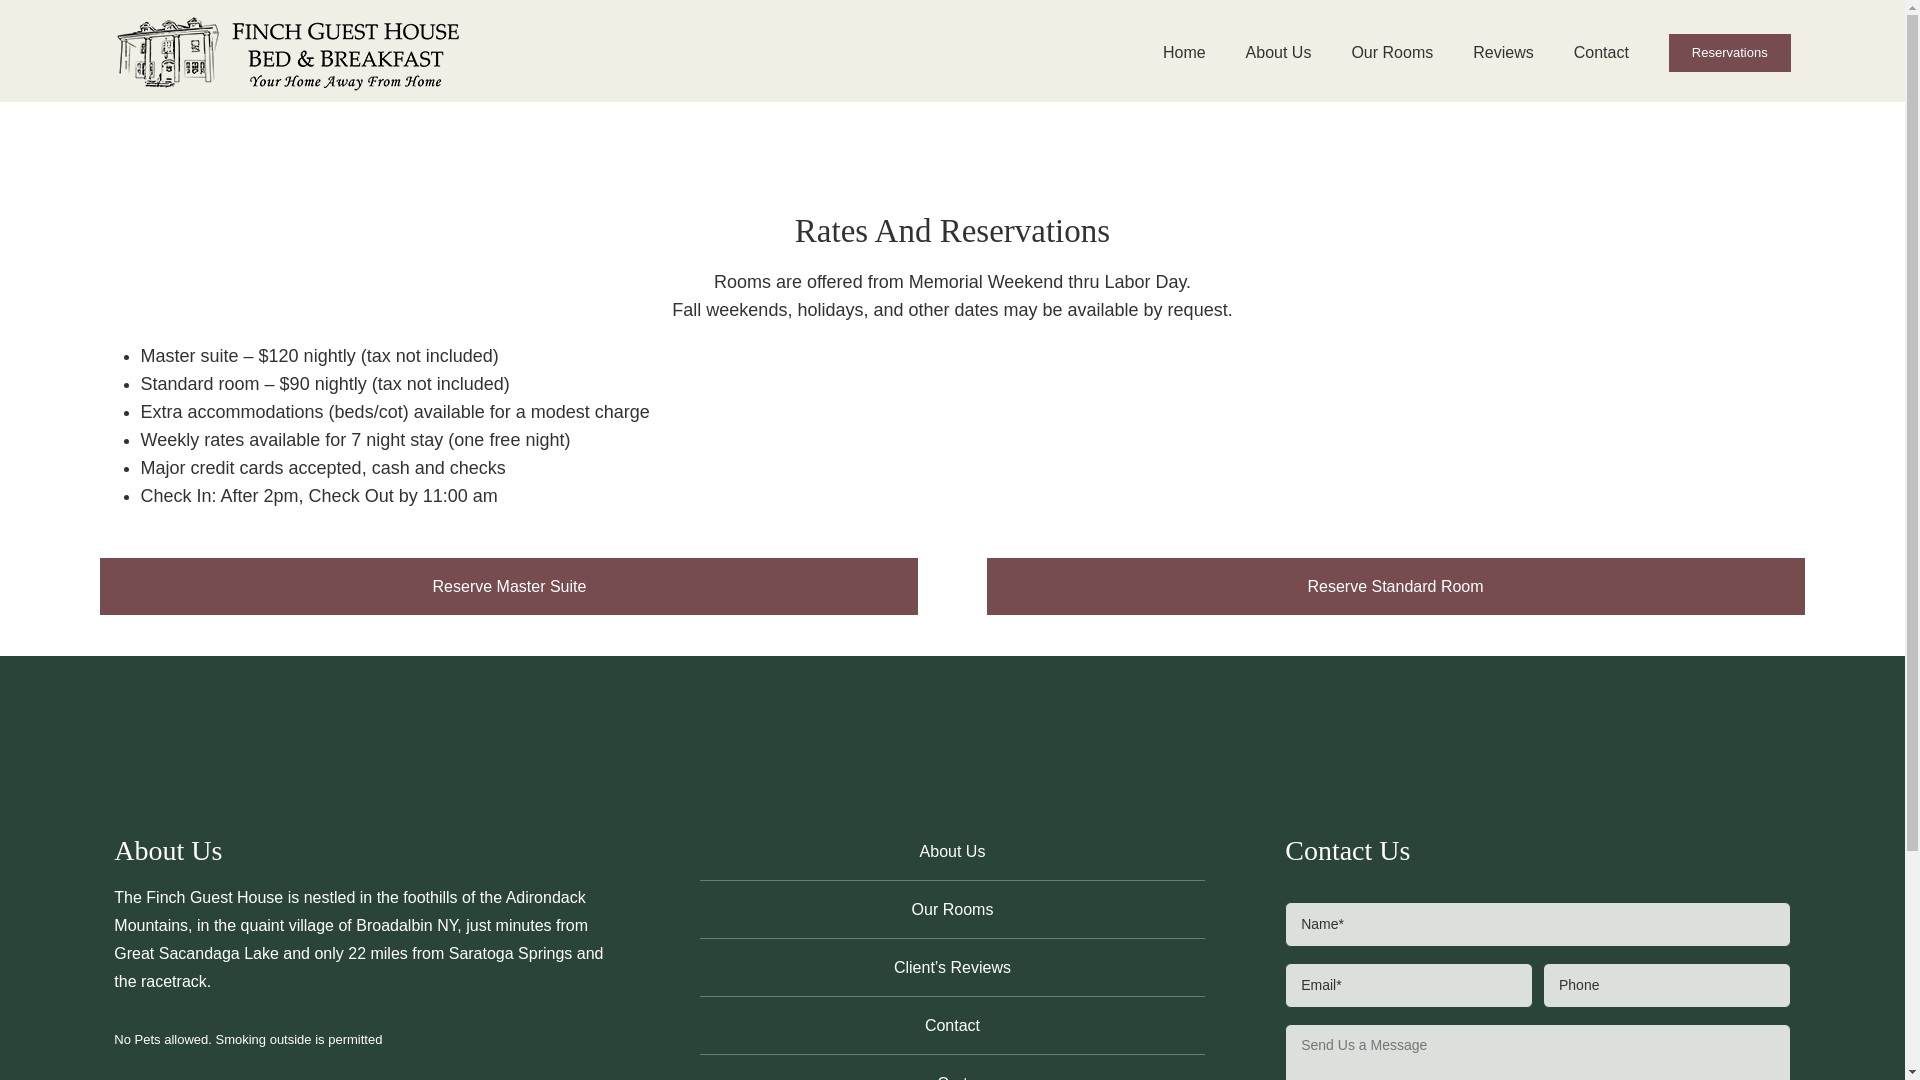  Describe the element at coordinates (952, 1067) in the screenshot. I see `Cart` at that location.